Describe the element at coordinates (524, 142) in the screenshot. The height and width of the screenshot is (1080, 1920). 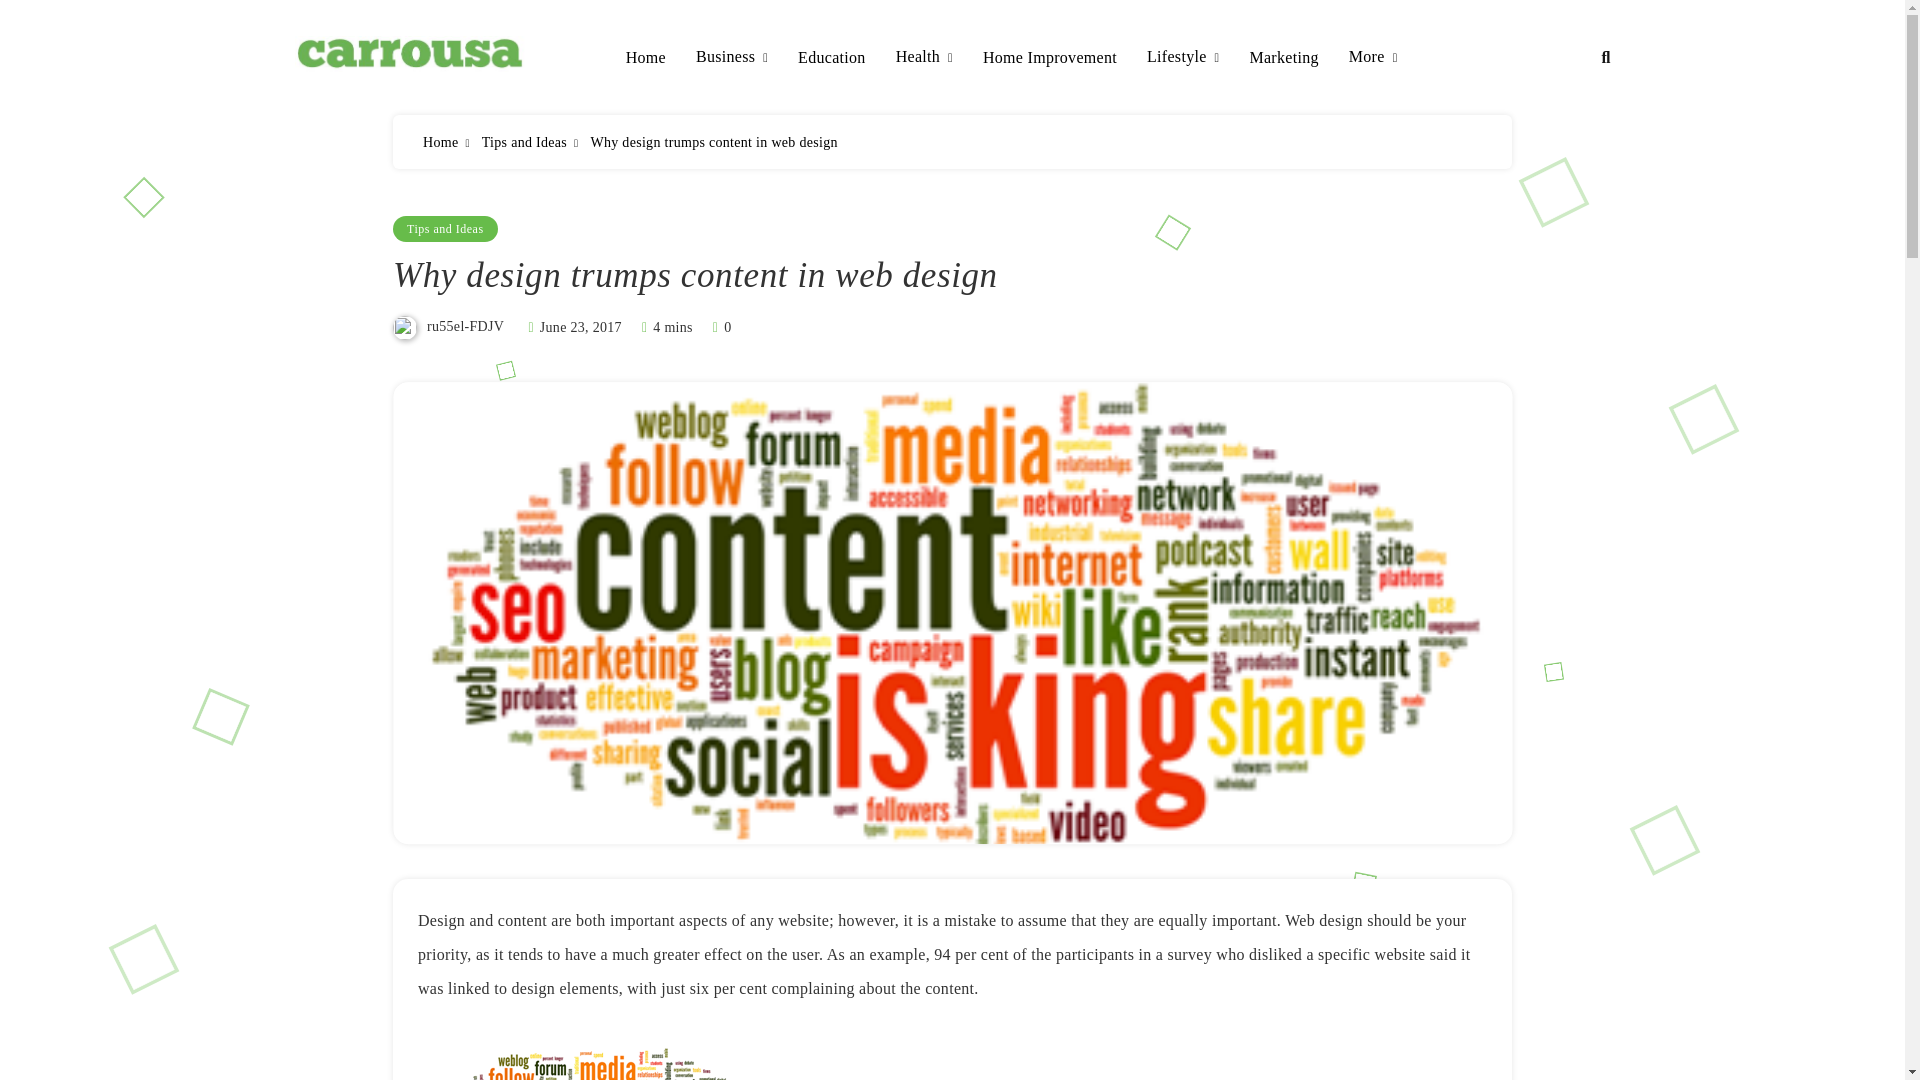
I see `Tips and Ideas` at that location.